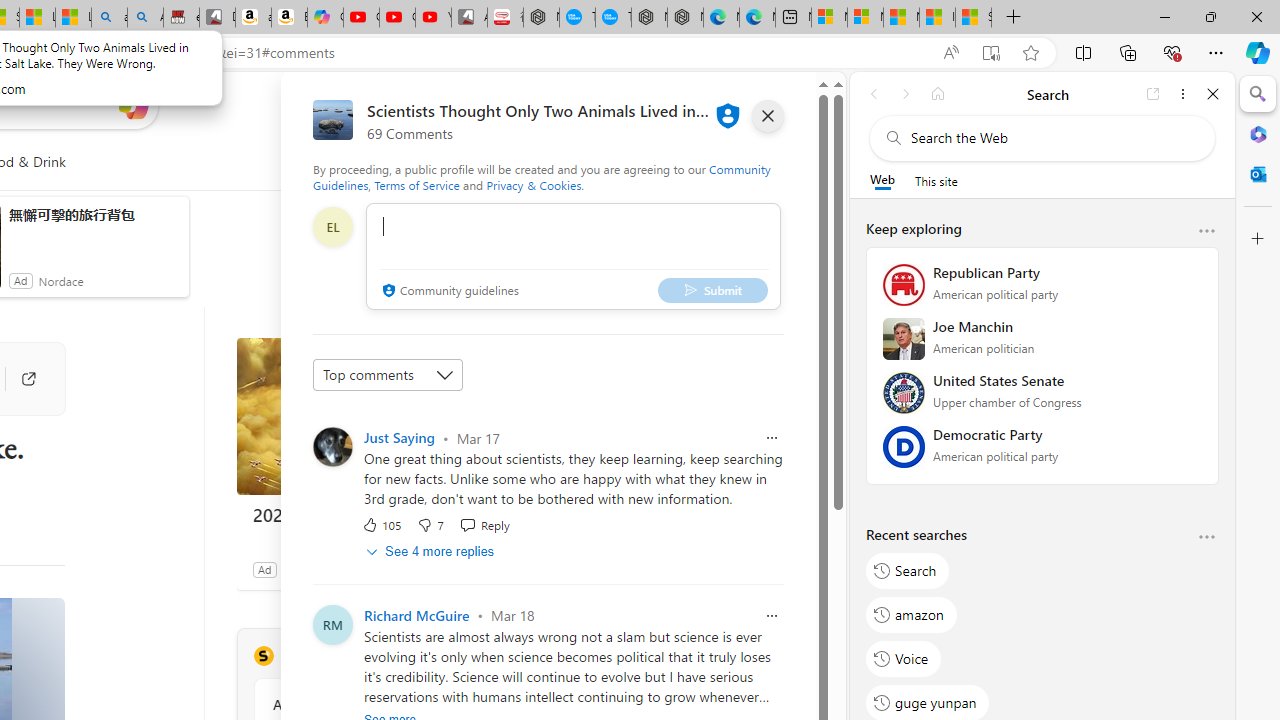  Describe the element at coordinates (333, 624) in the screenshot. I see `Profile Picture` at that location.